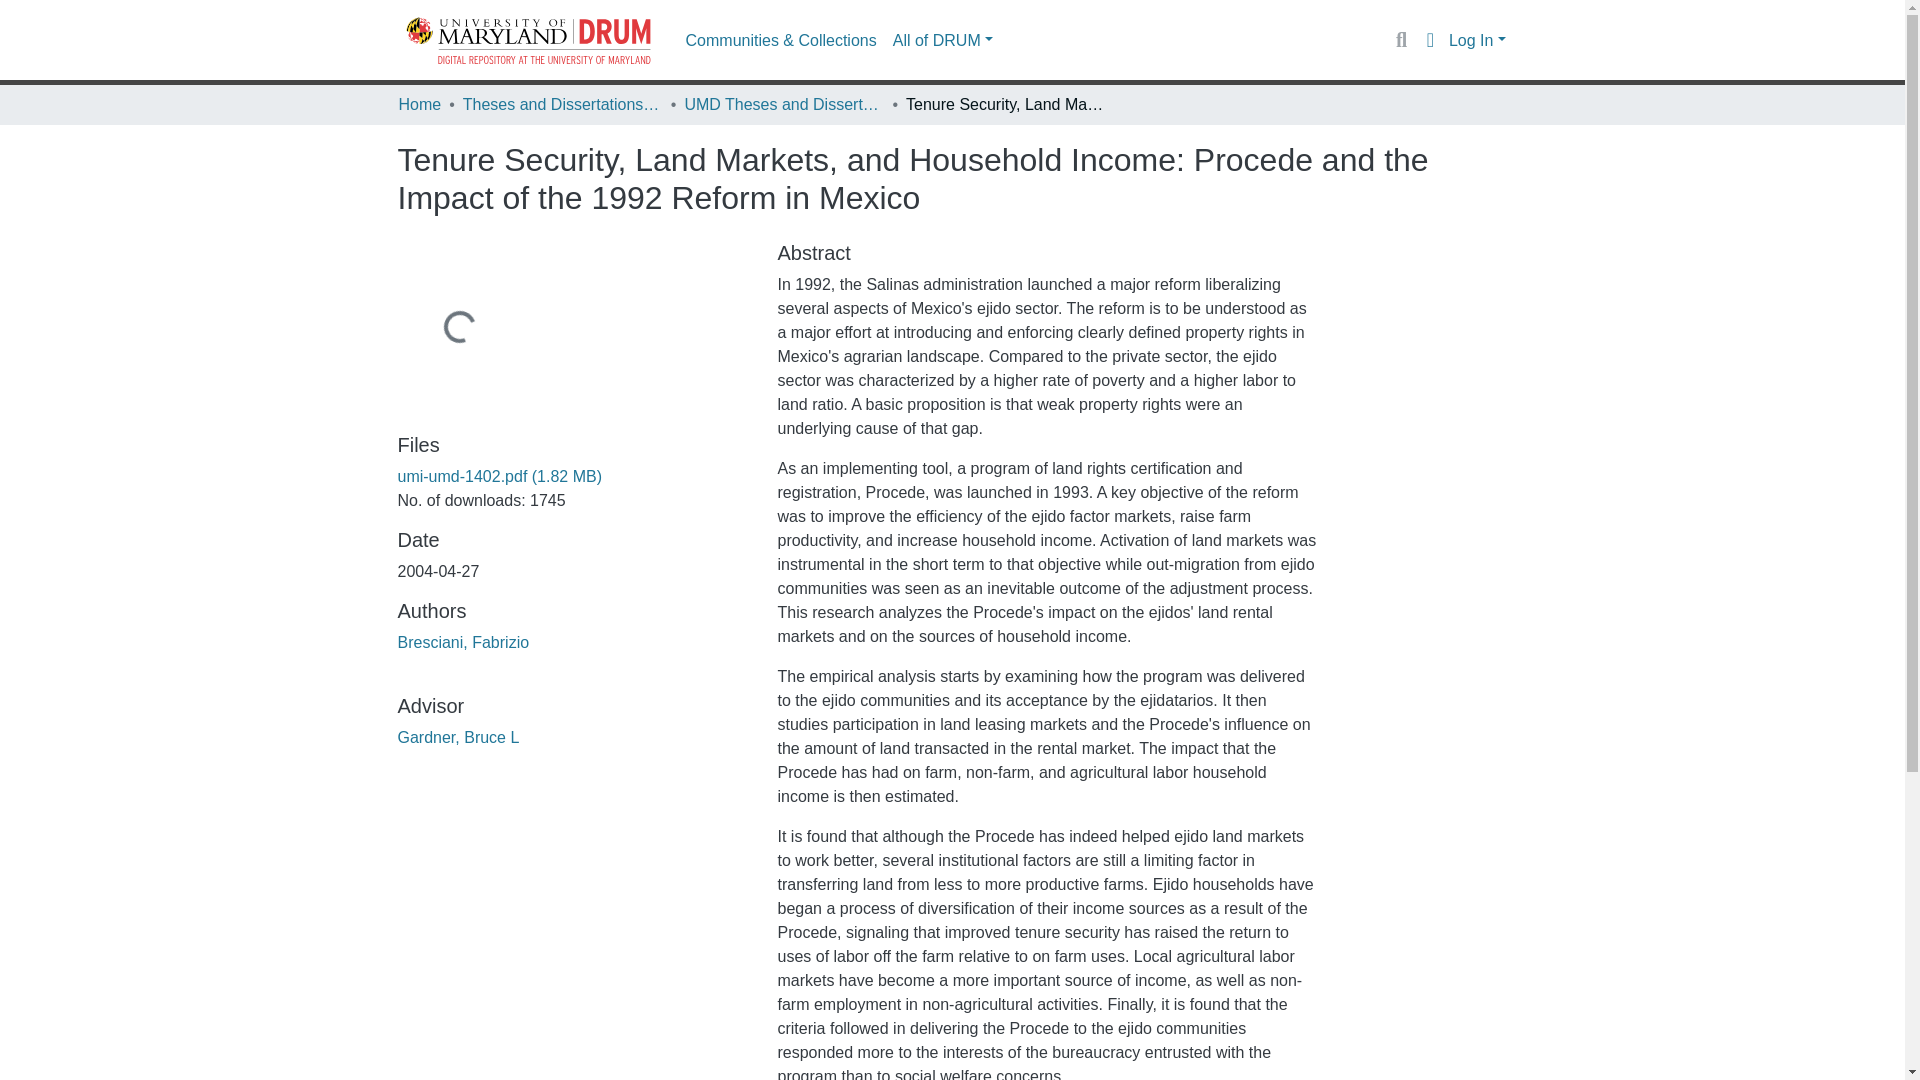  What do you see at coordinates (458, 738) in the screenshot?
I see `Gardner, Bruce L` at bounding box center [458, 738].